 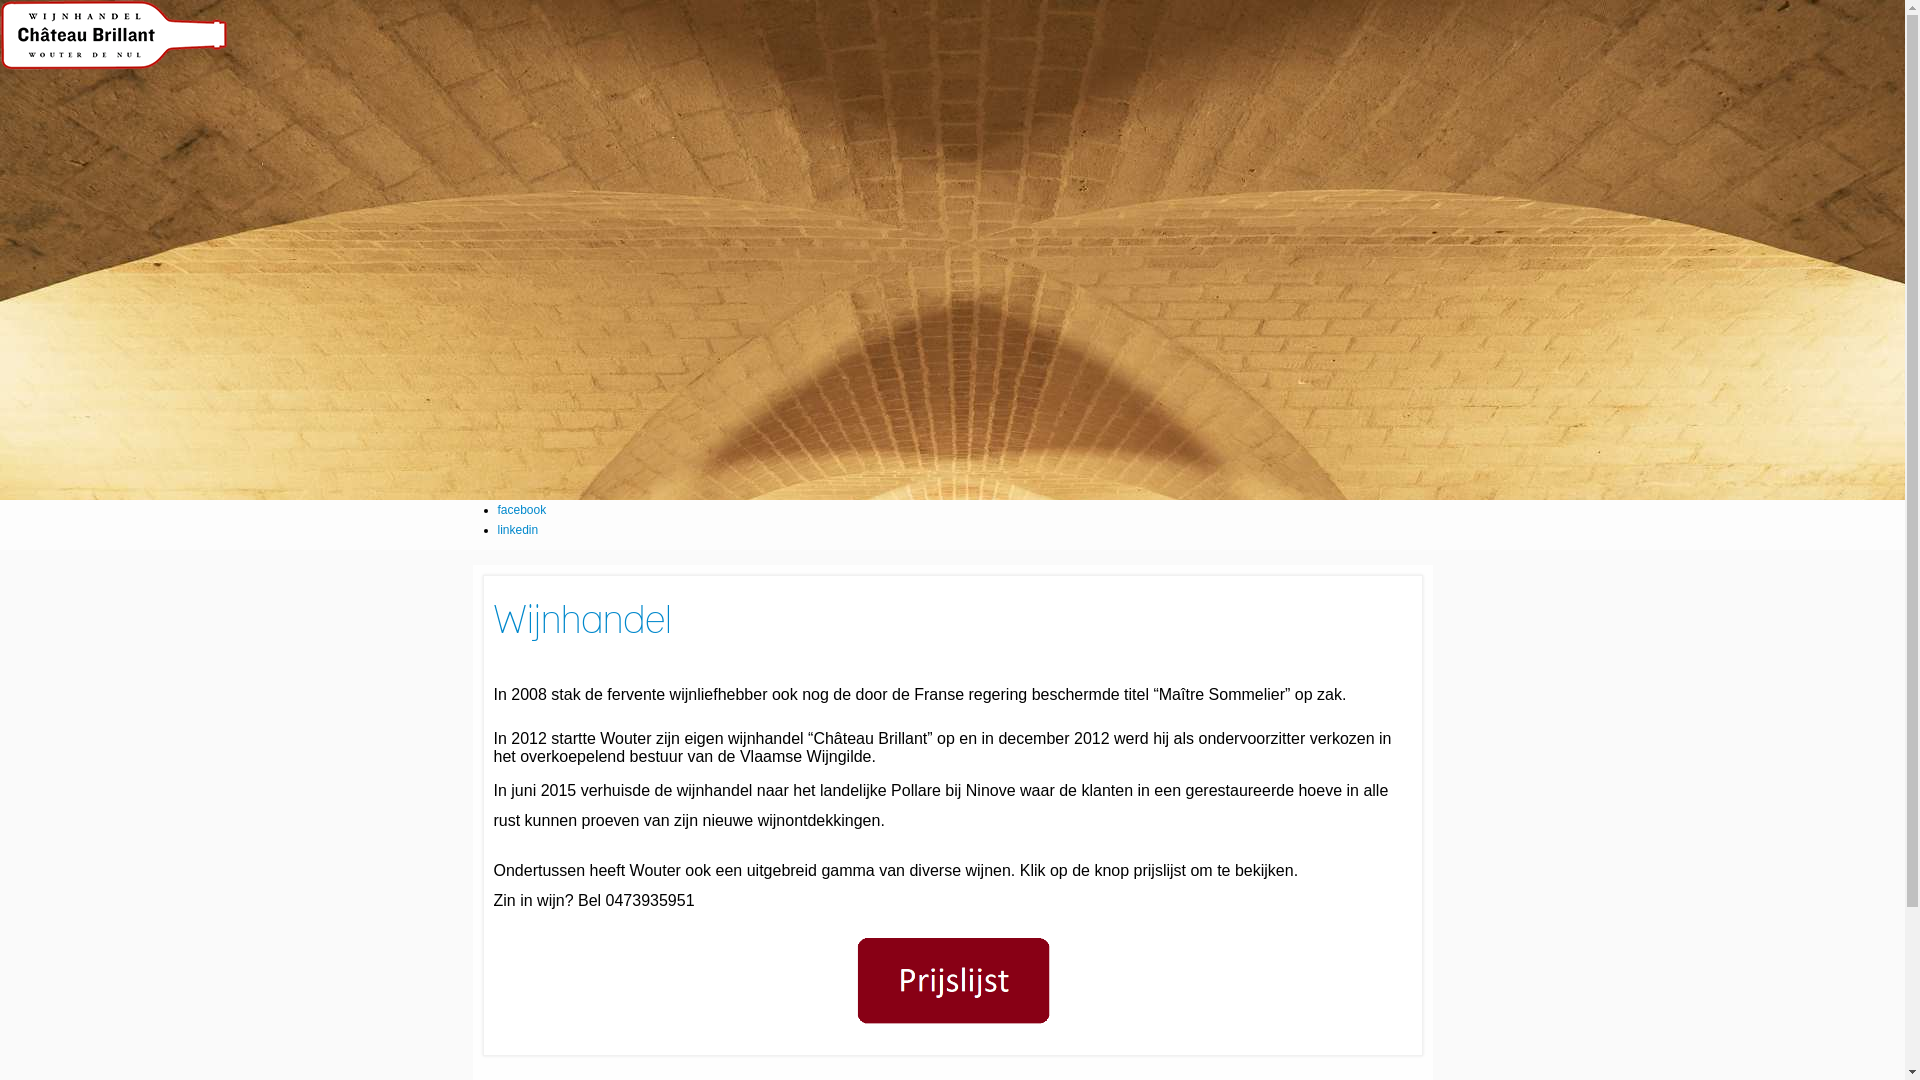 I want to click on Wijnhandel, so click(x=582, y=622).